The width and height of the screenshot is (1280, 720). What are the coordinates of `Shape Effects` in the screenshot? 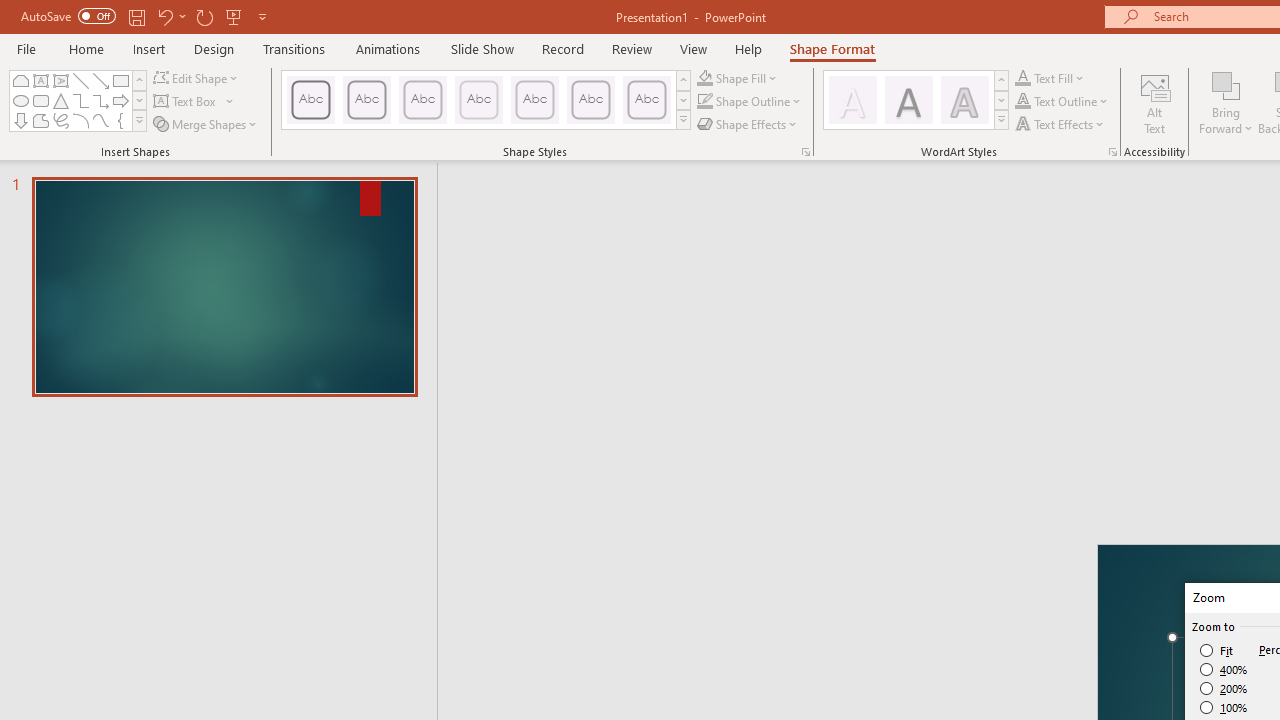 It's located at (748, 124).